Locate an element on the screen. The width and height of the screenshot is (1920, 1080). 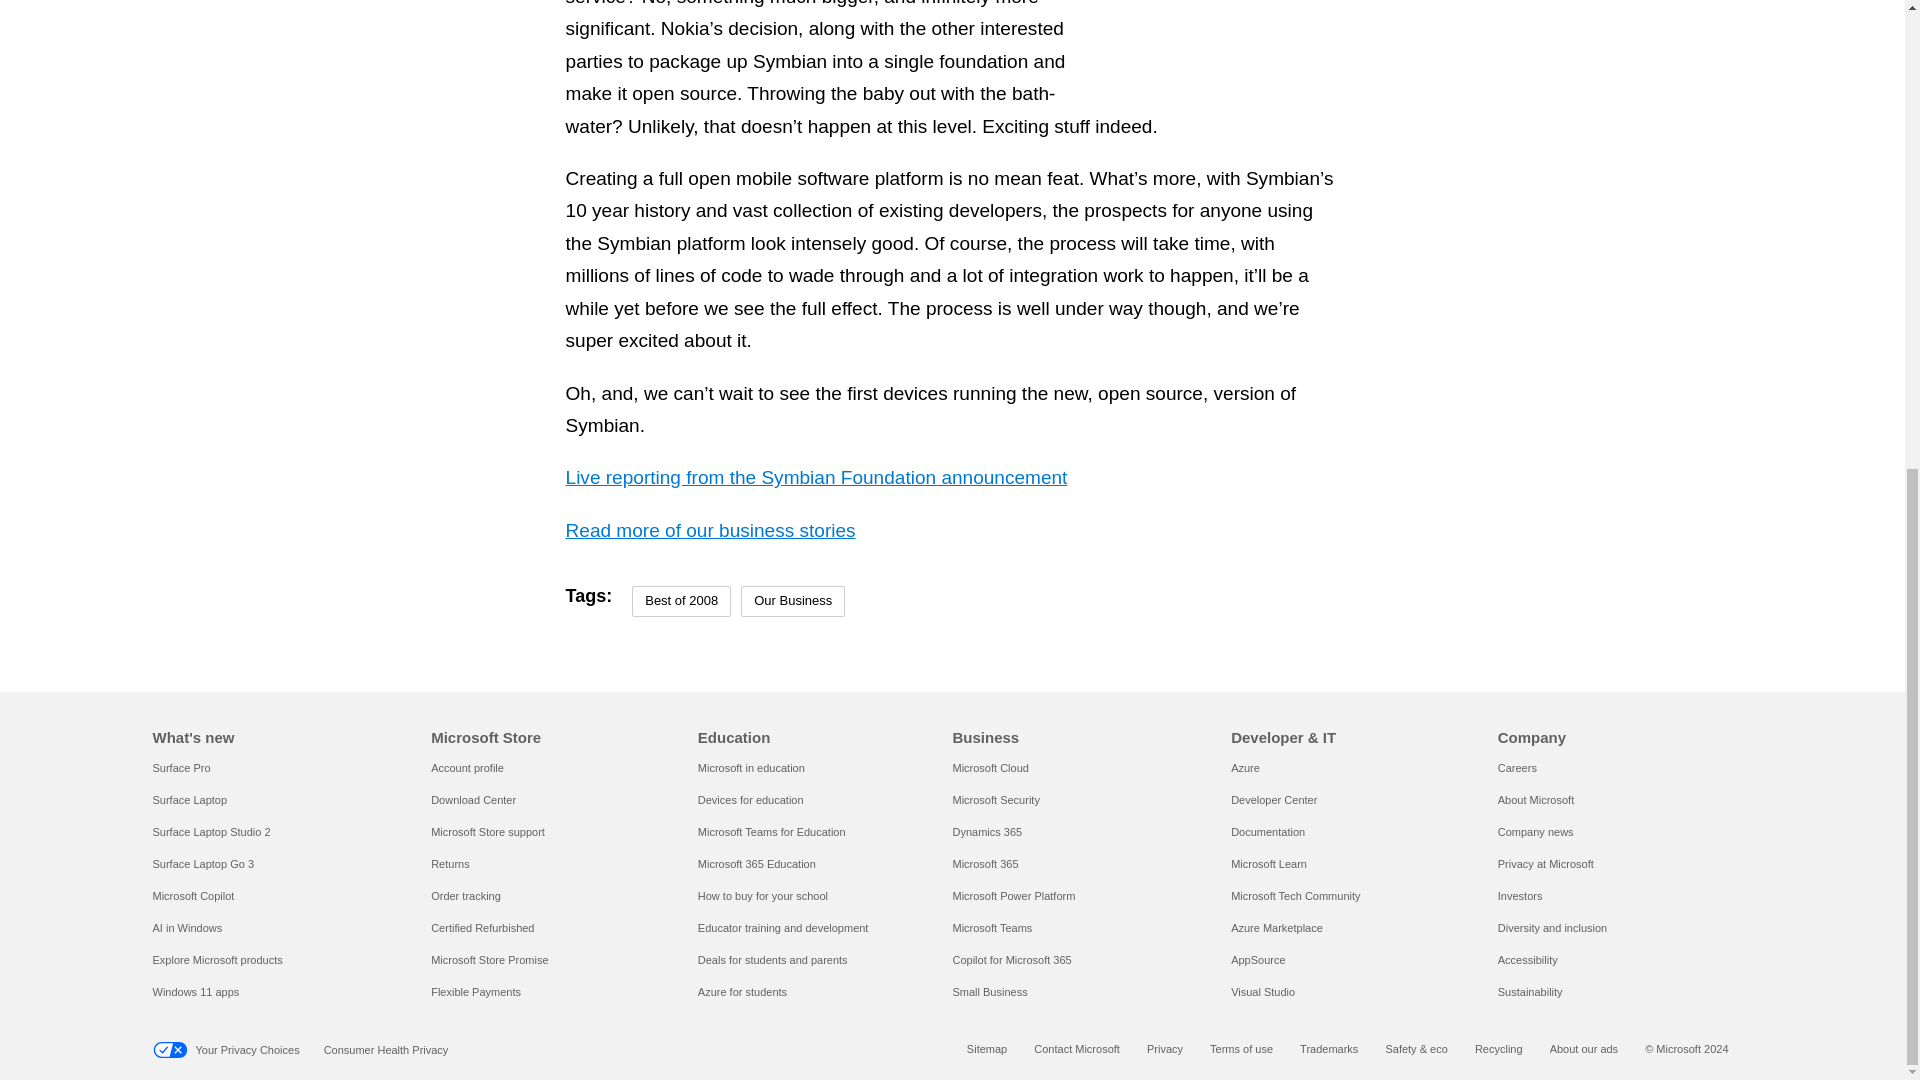
Symbian Foundation stories is located at coordinates (816, 477).